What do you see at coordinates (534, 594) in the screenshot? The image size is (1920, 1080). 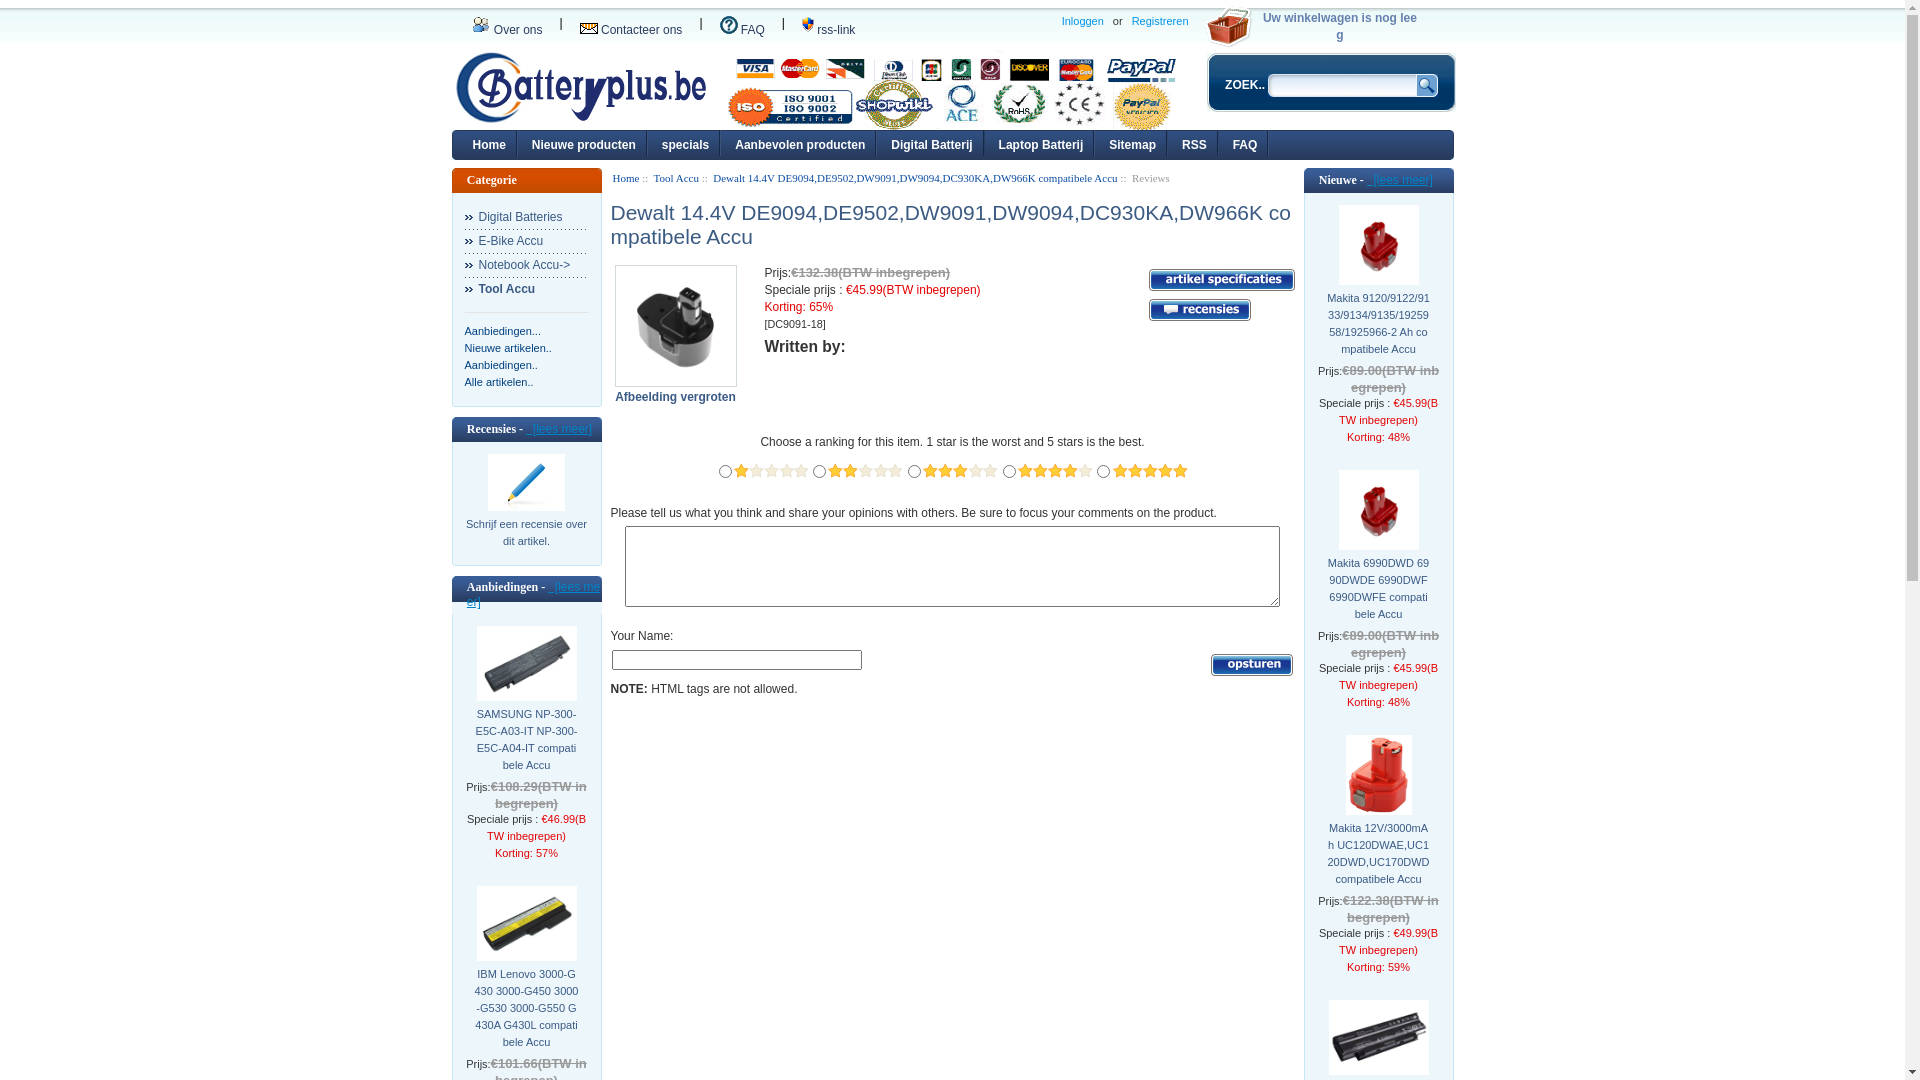 I see `  [lees meer]` at bounding box center [534, 594].